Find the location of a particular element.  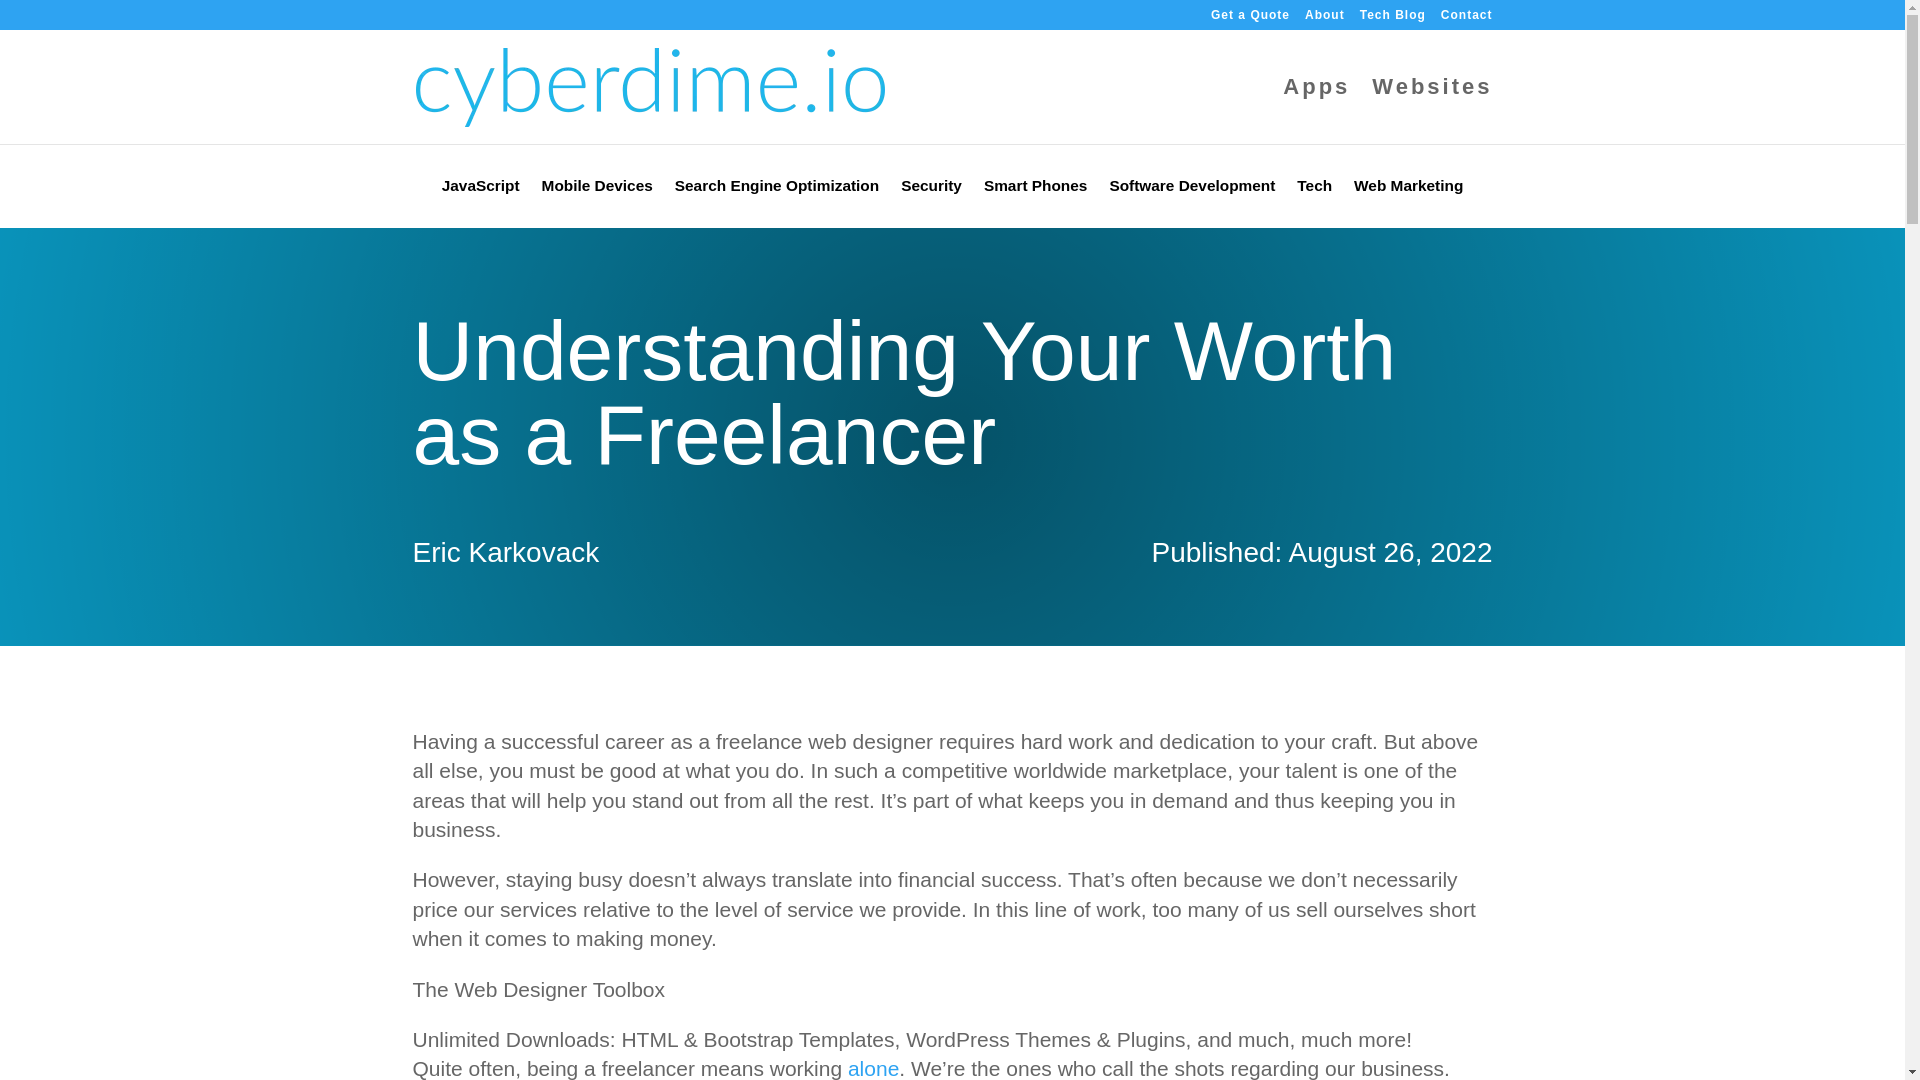

Get a Quote is located at coordinates (1250, 19).